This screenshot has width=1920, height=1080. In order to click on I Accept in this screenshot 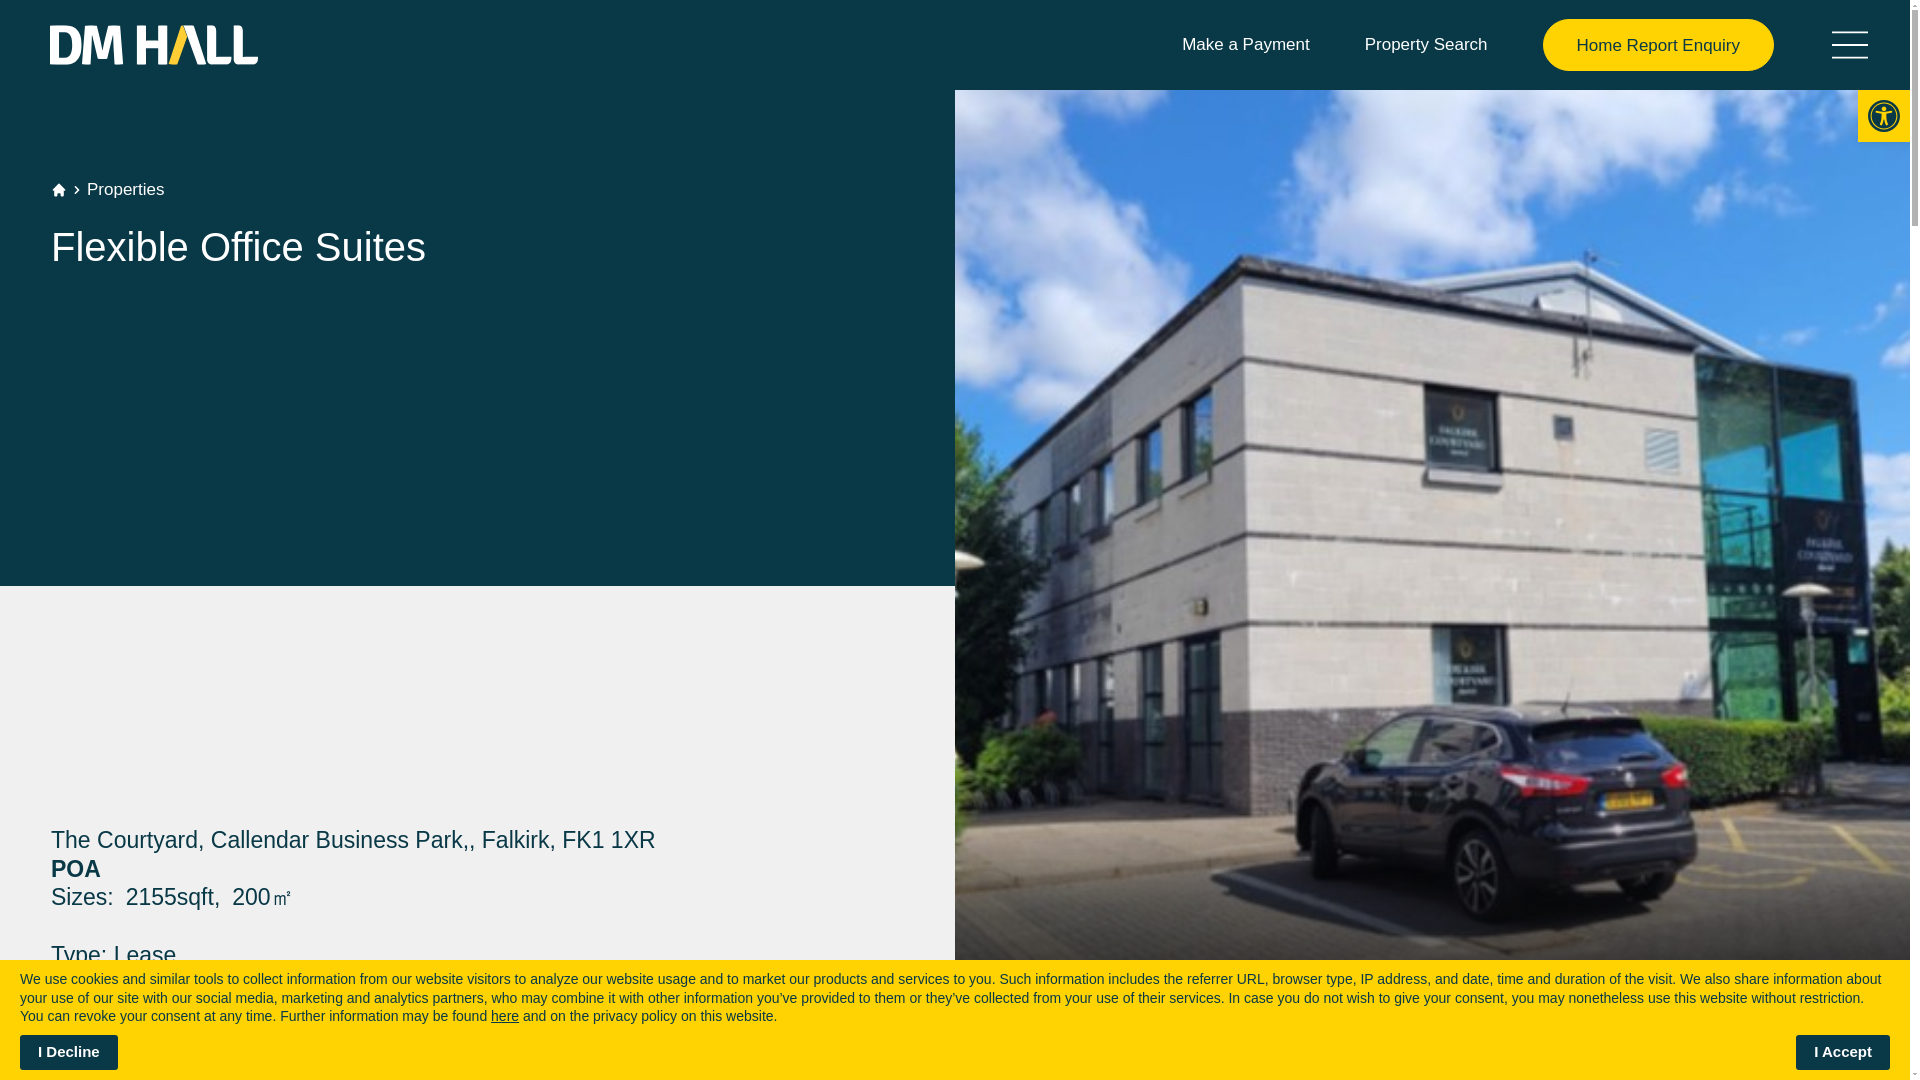, I will do `click(1842, 1052)`.